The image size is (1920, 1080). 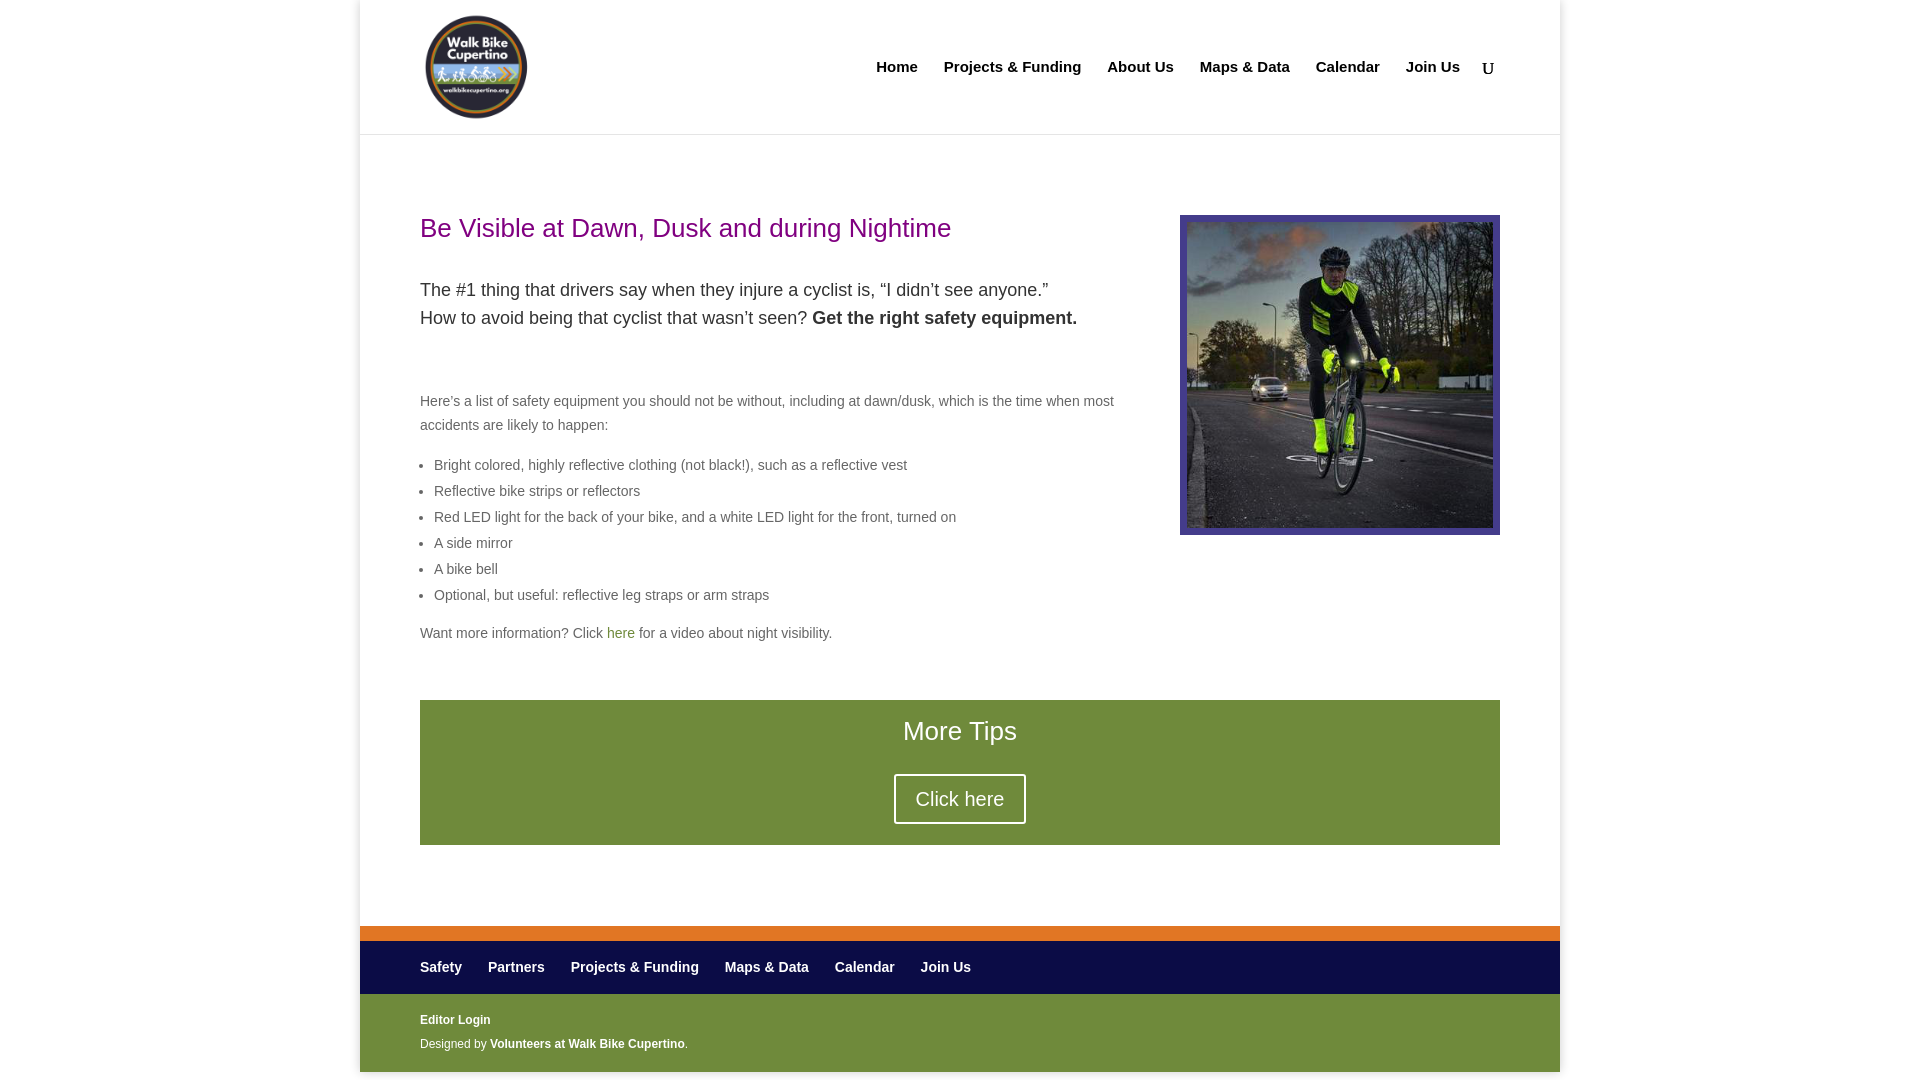 What do you see at coordinates (1140, 96) in the screenshot?
I see `About Us` at bounding box center [1140, 96].